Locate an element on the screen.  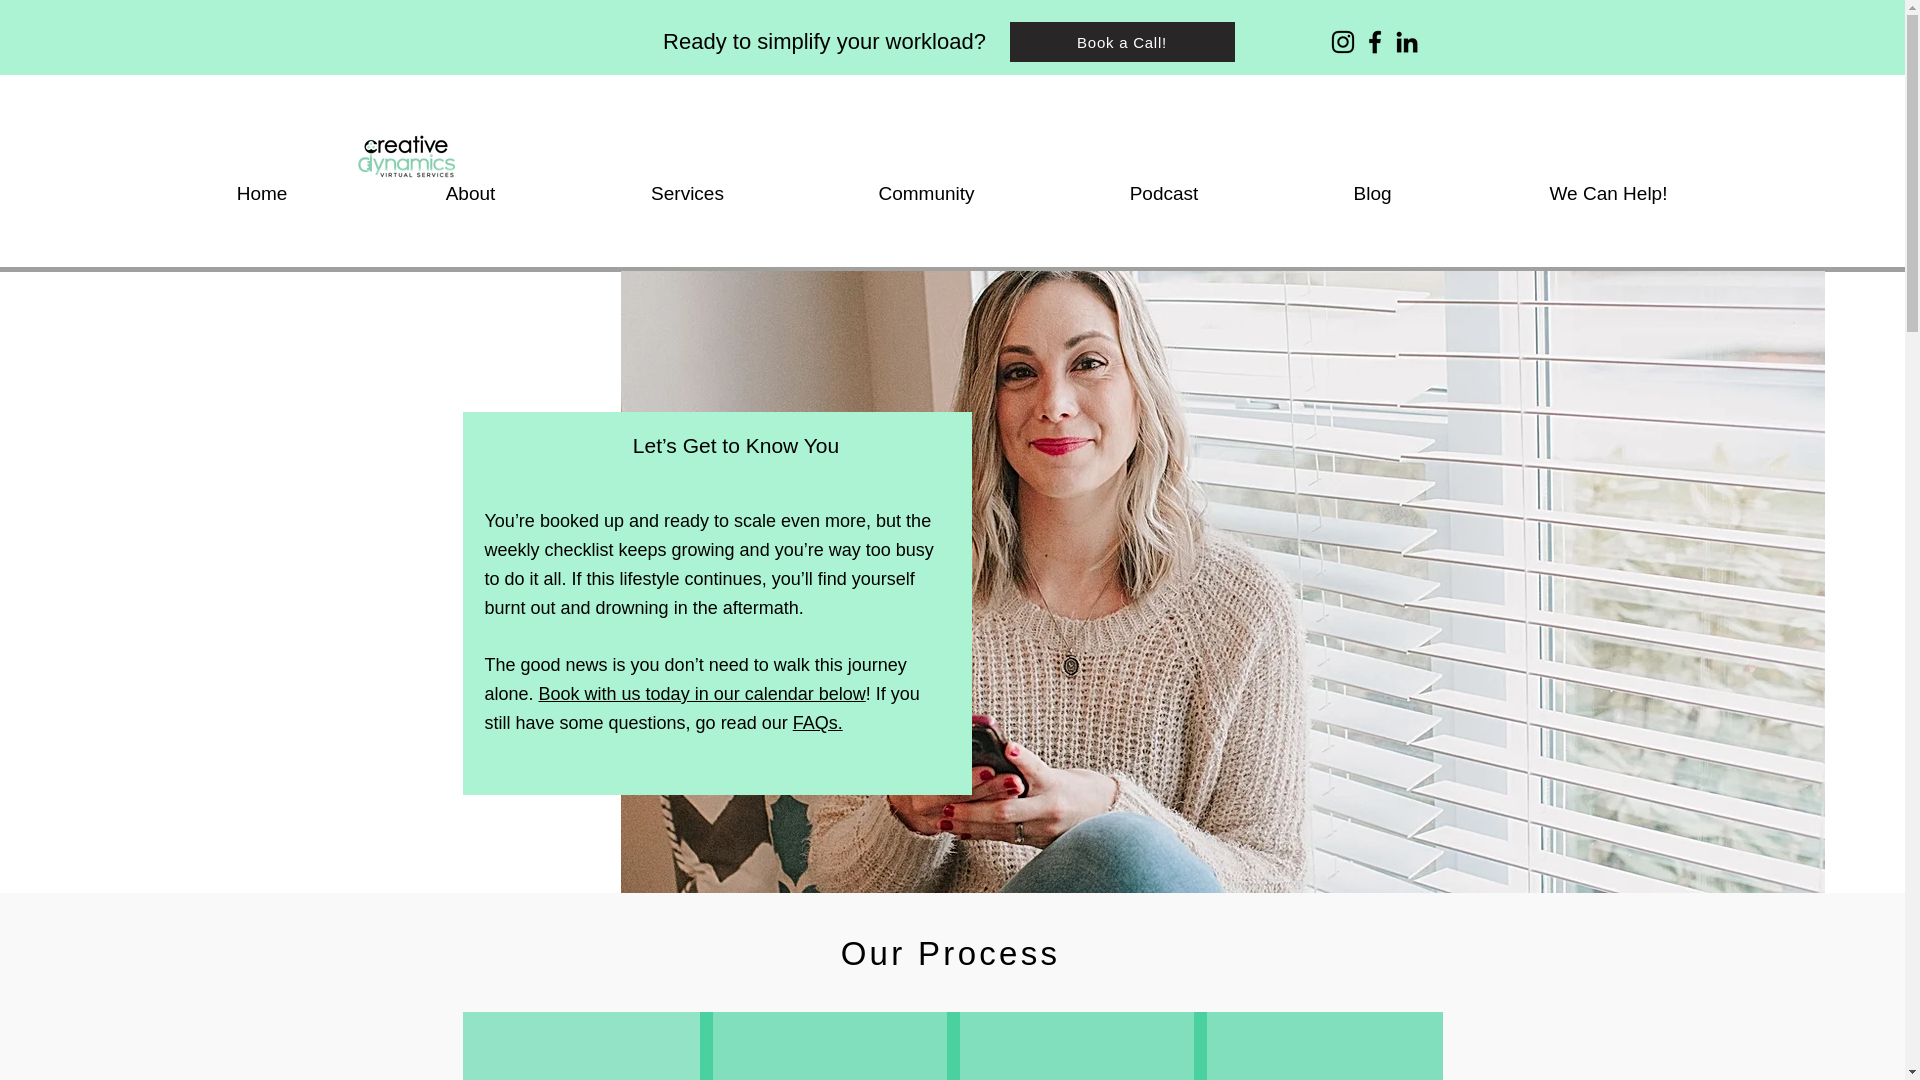
Book with us today in our calendar below is located at coordinates (702, 694).